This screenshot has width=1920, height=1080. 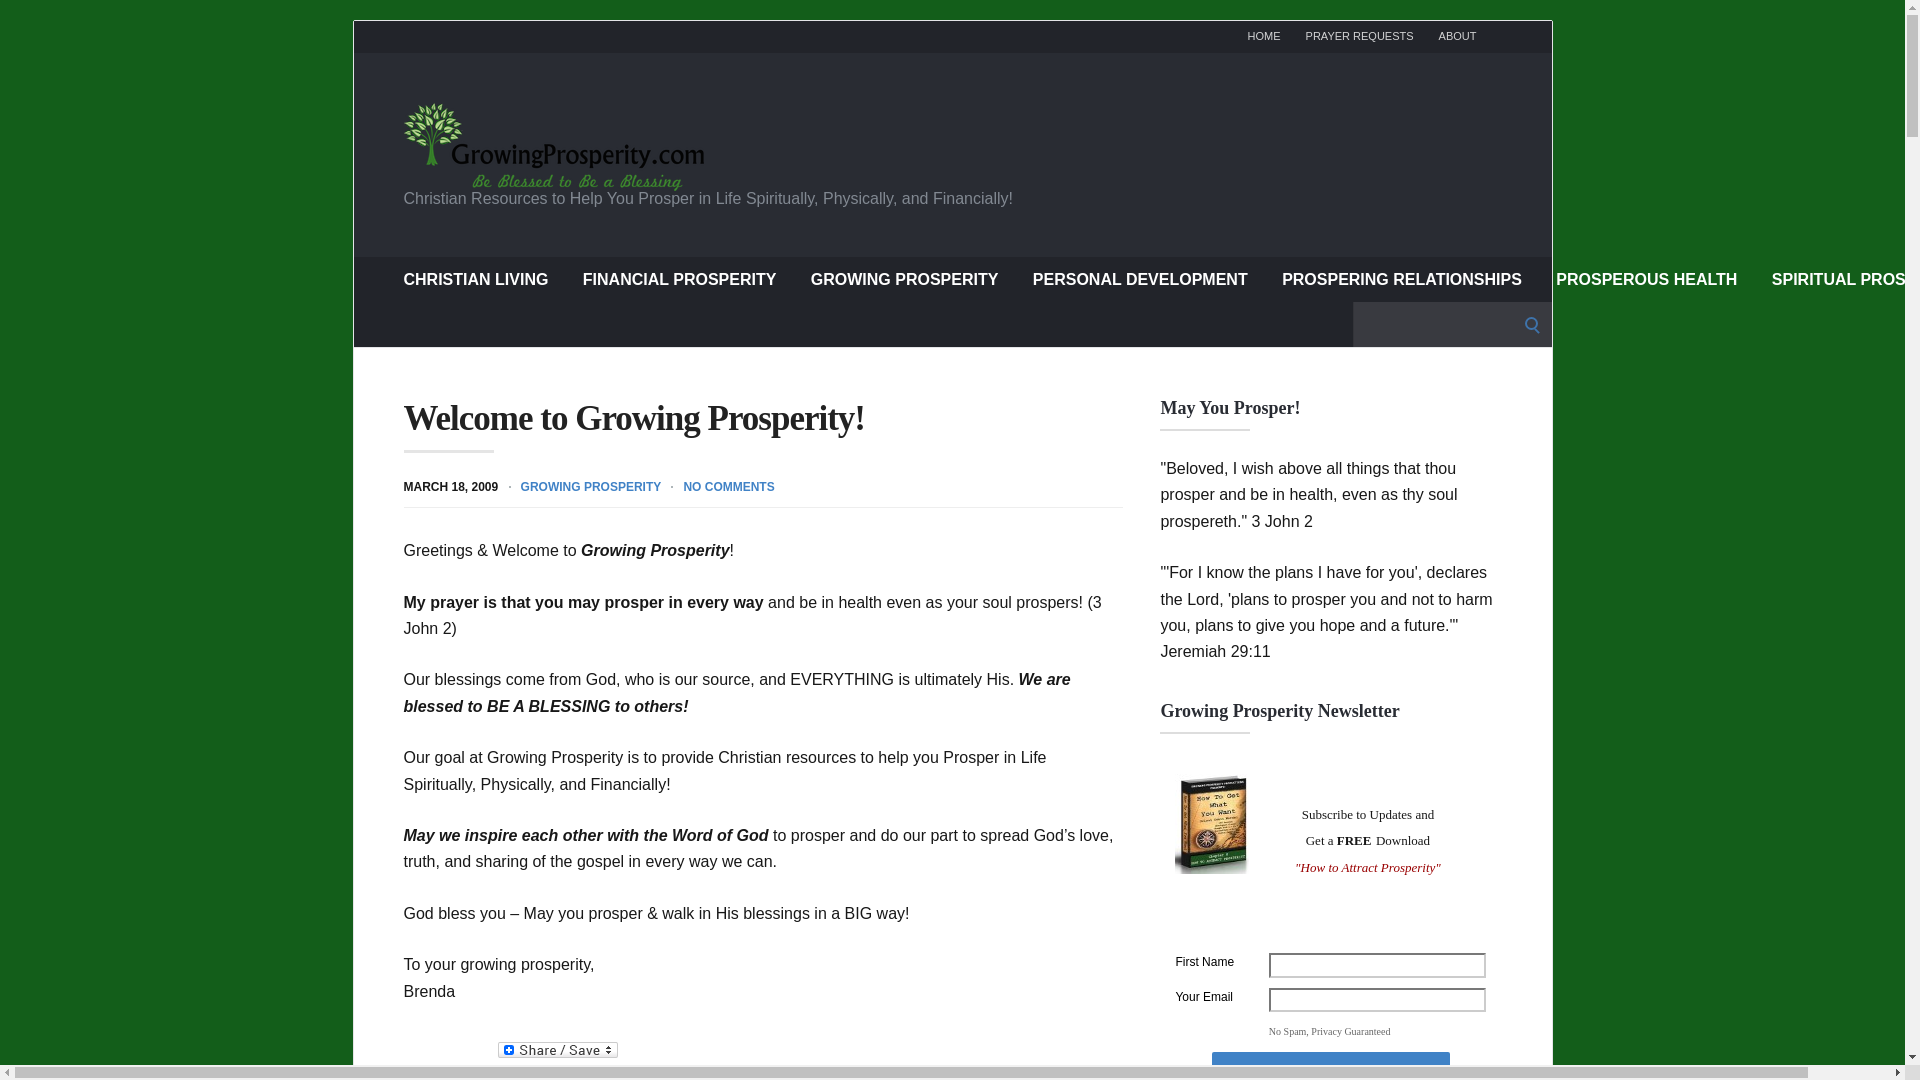 I want to click on PRAYER REQUESTS, so click(x=1359, y=36).